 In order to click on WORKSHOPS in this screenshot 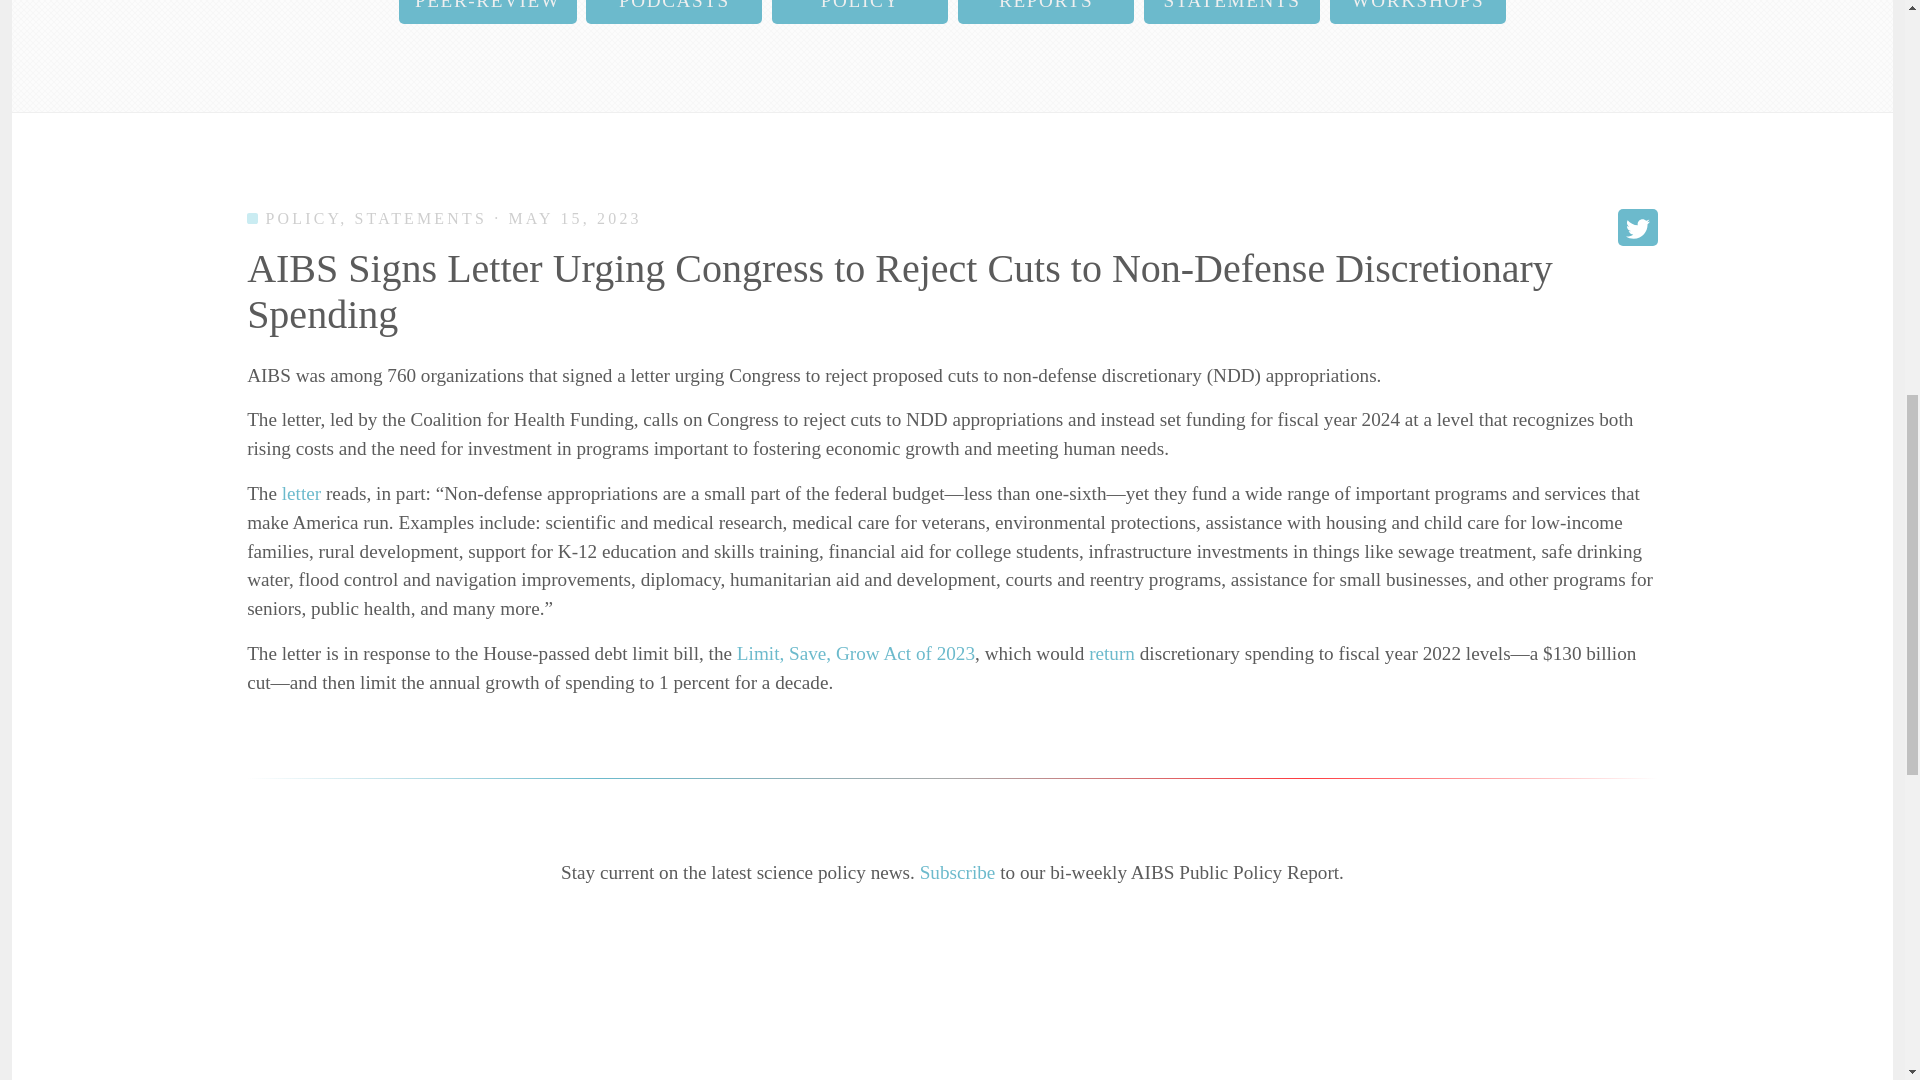, I will do `click(1418, 12)`.